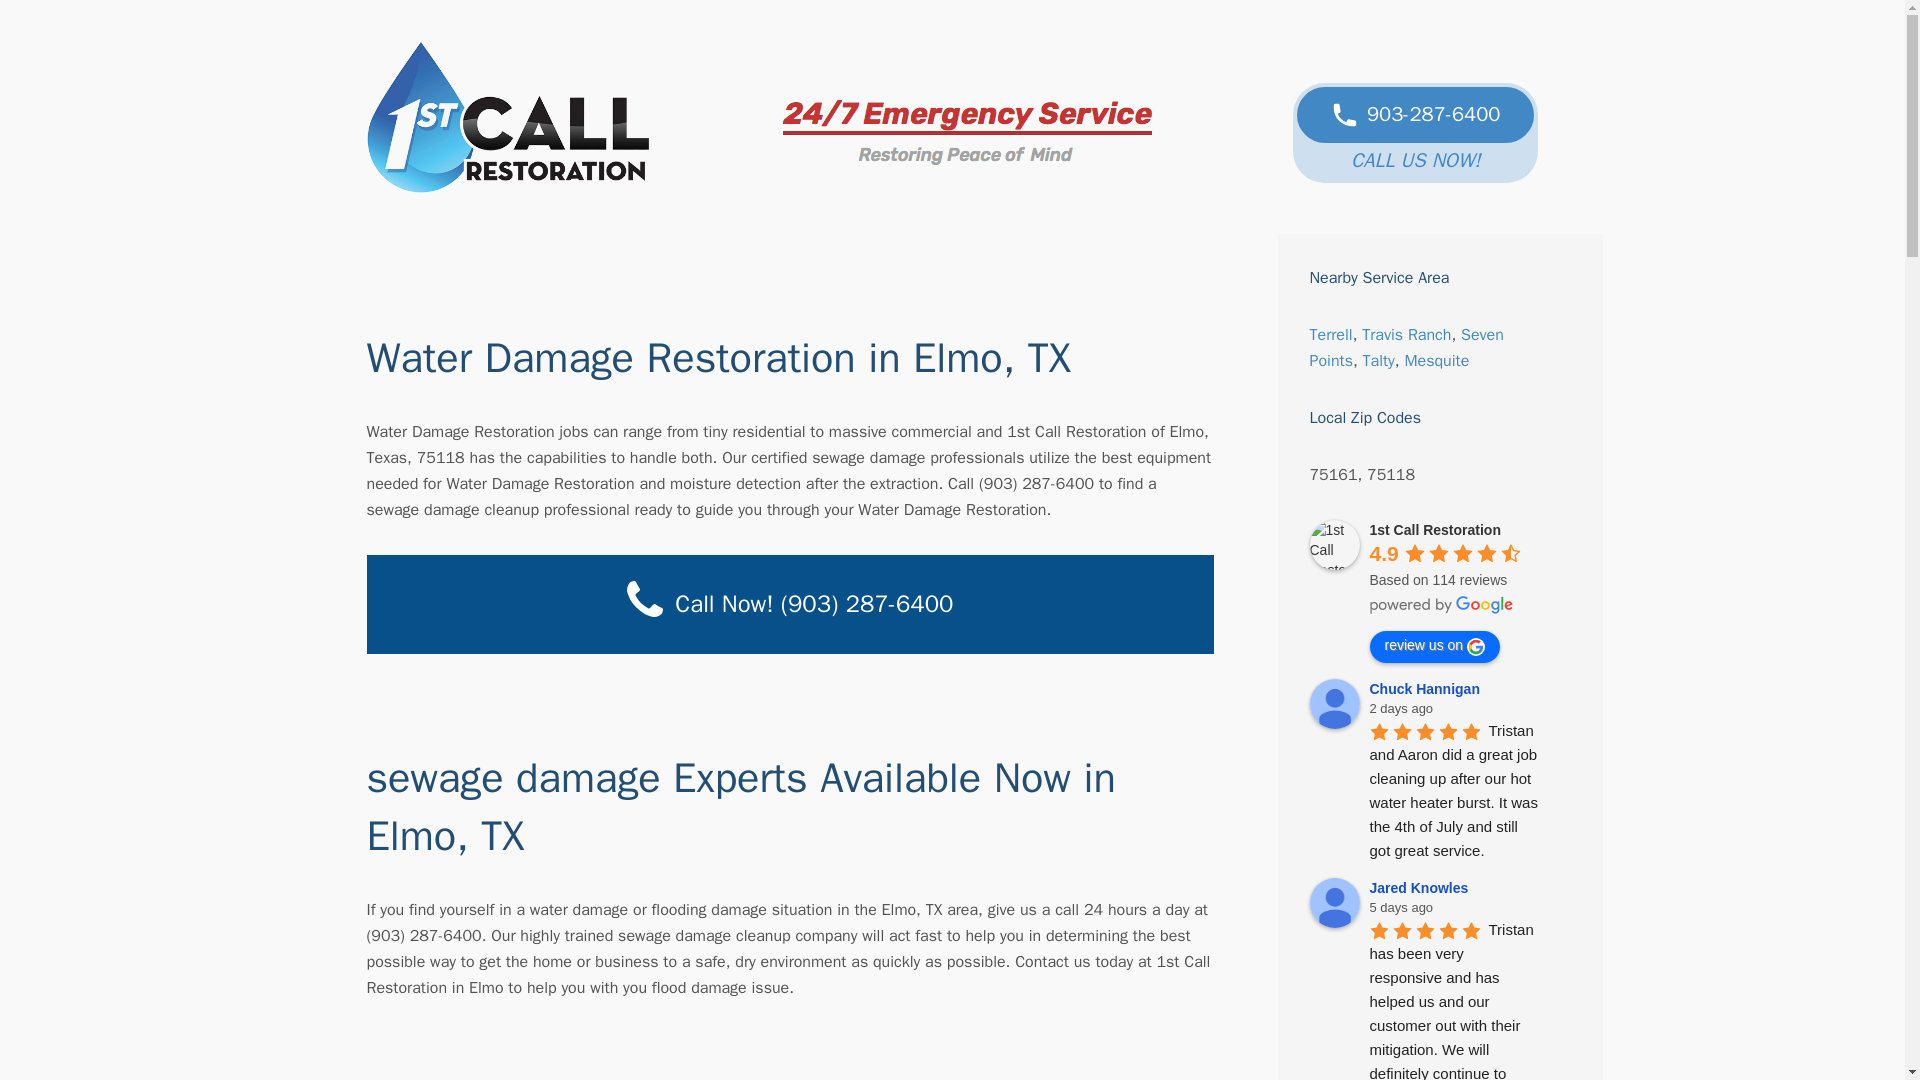  Describe the element at coordinates (1334, 704) in the screenshot. I see `Chuck Hannigan` at that location.